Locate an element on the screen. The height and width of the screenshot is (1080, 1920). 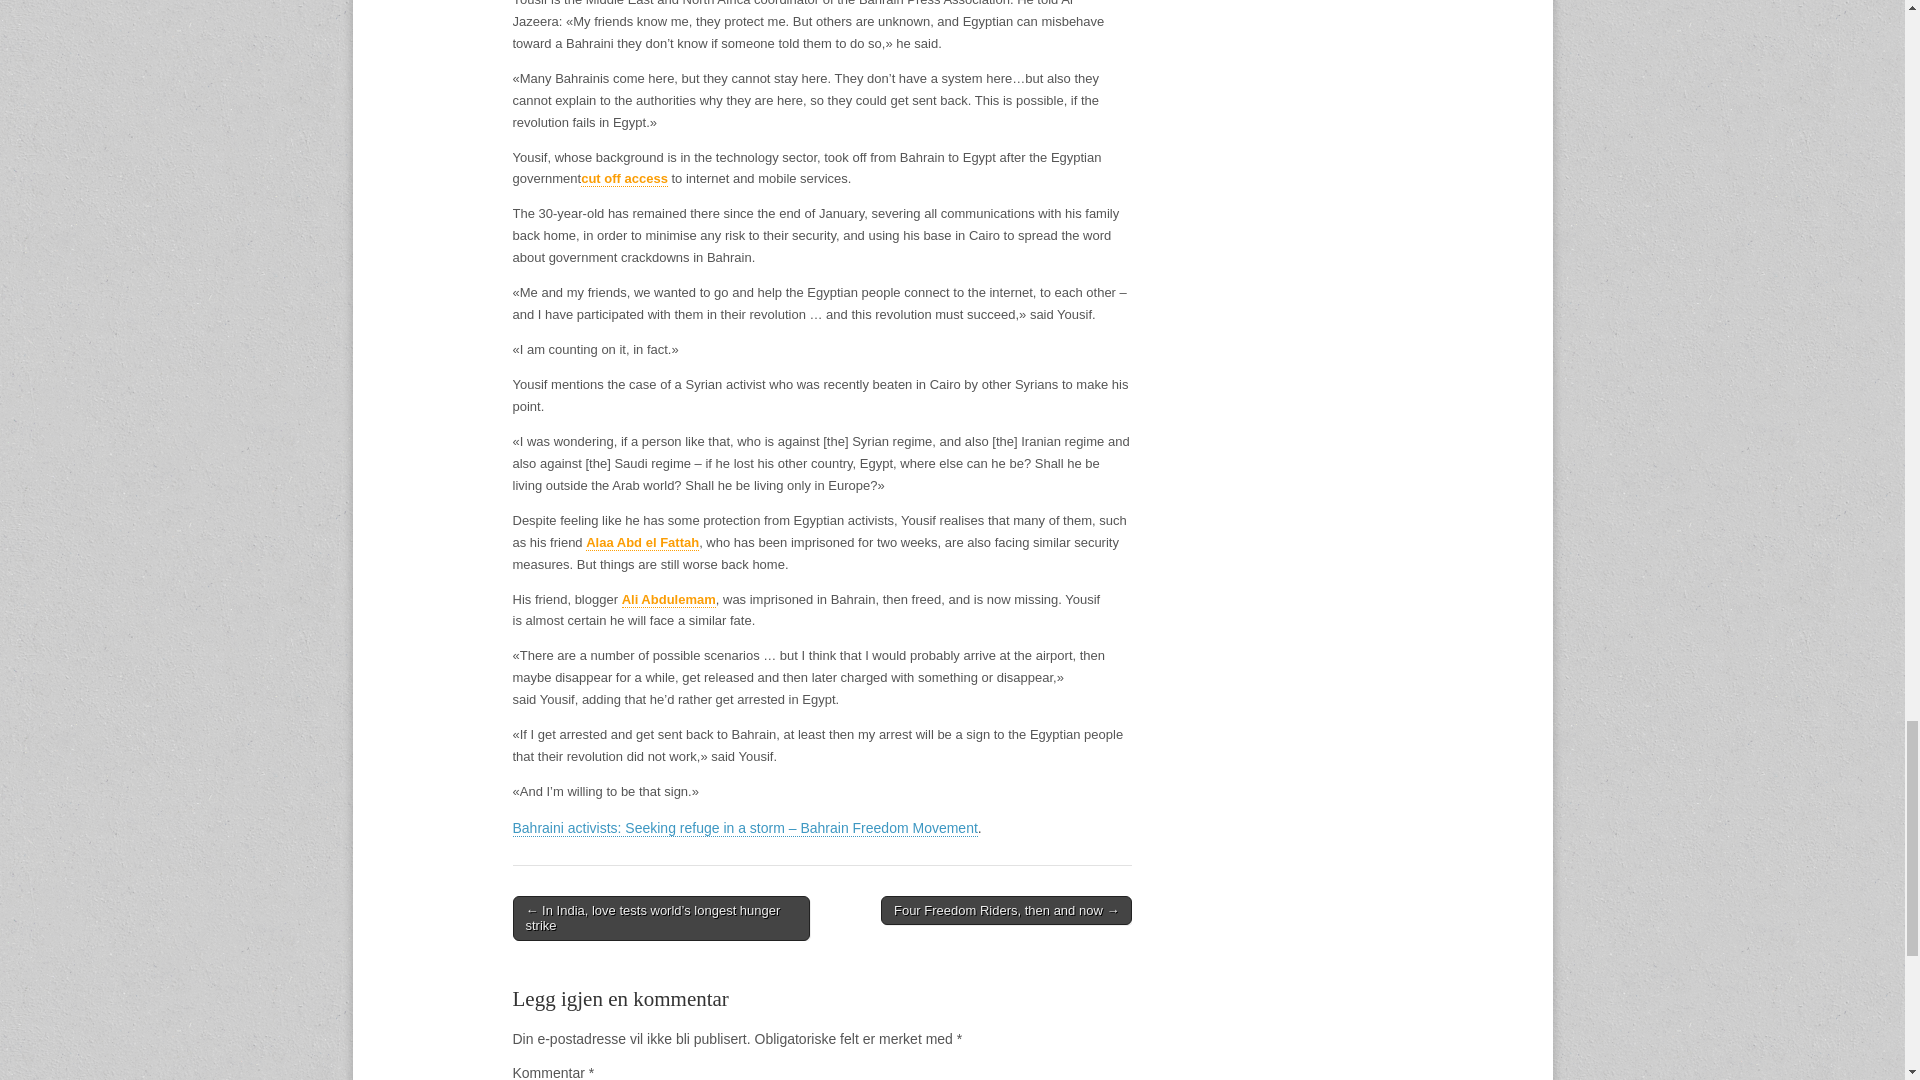
cut off access is located at coordinates (624, 178).